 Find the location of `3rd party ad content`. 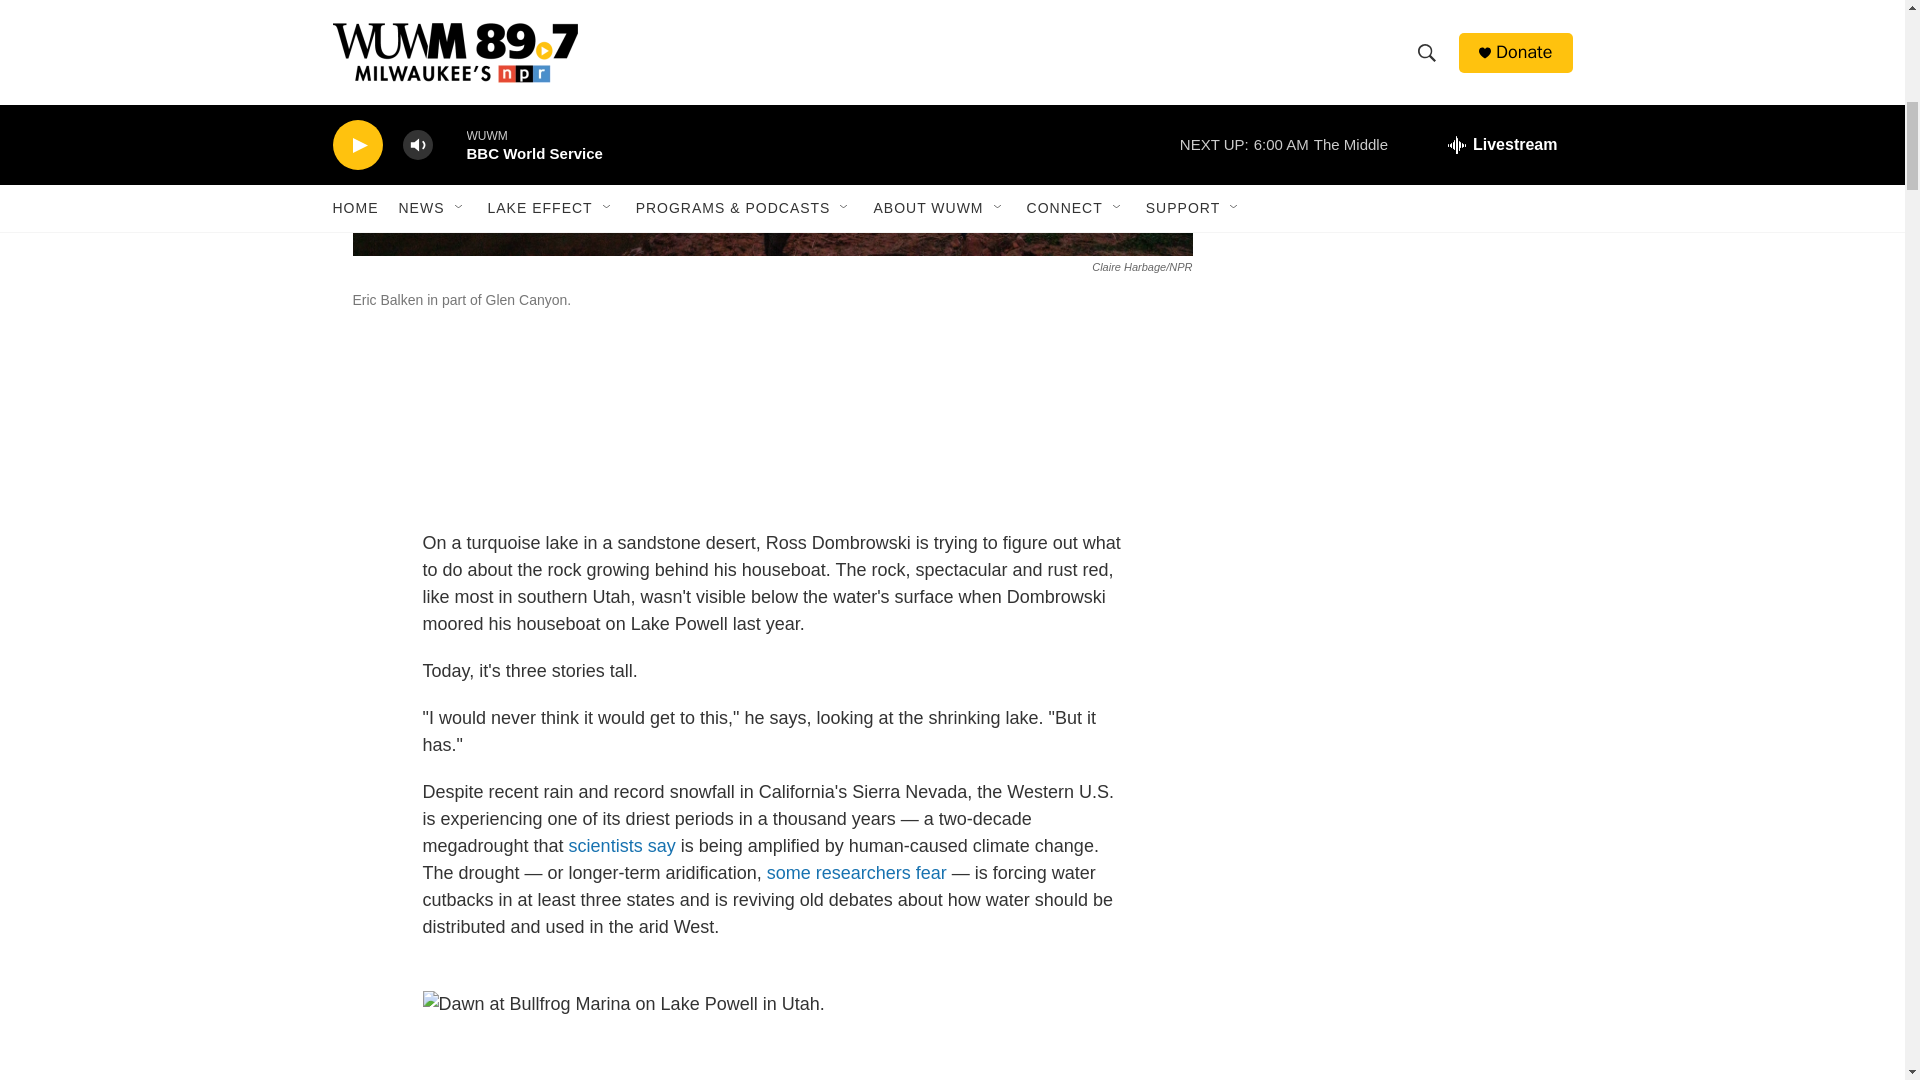

3rd party ad content is located at coordinates (1401, 126).